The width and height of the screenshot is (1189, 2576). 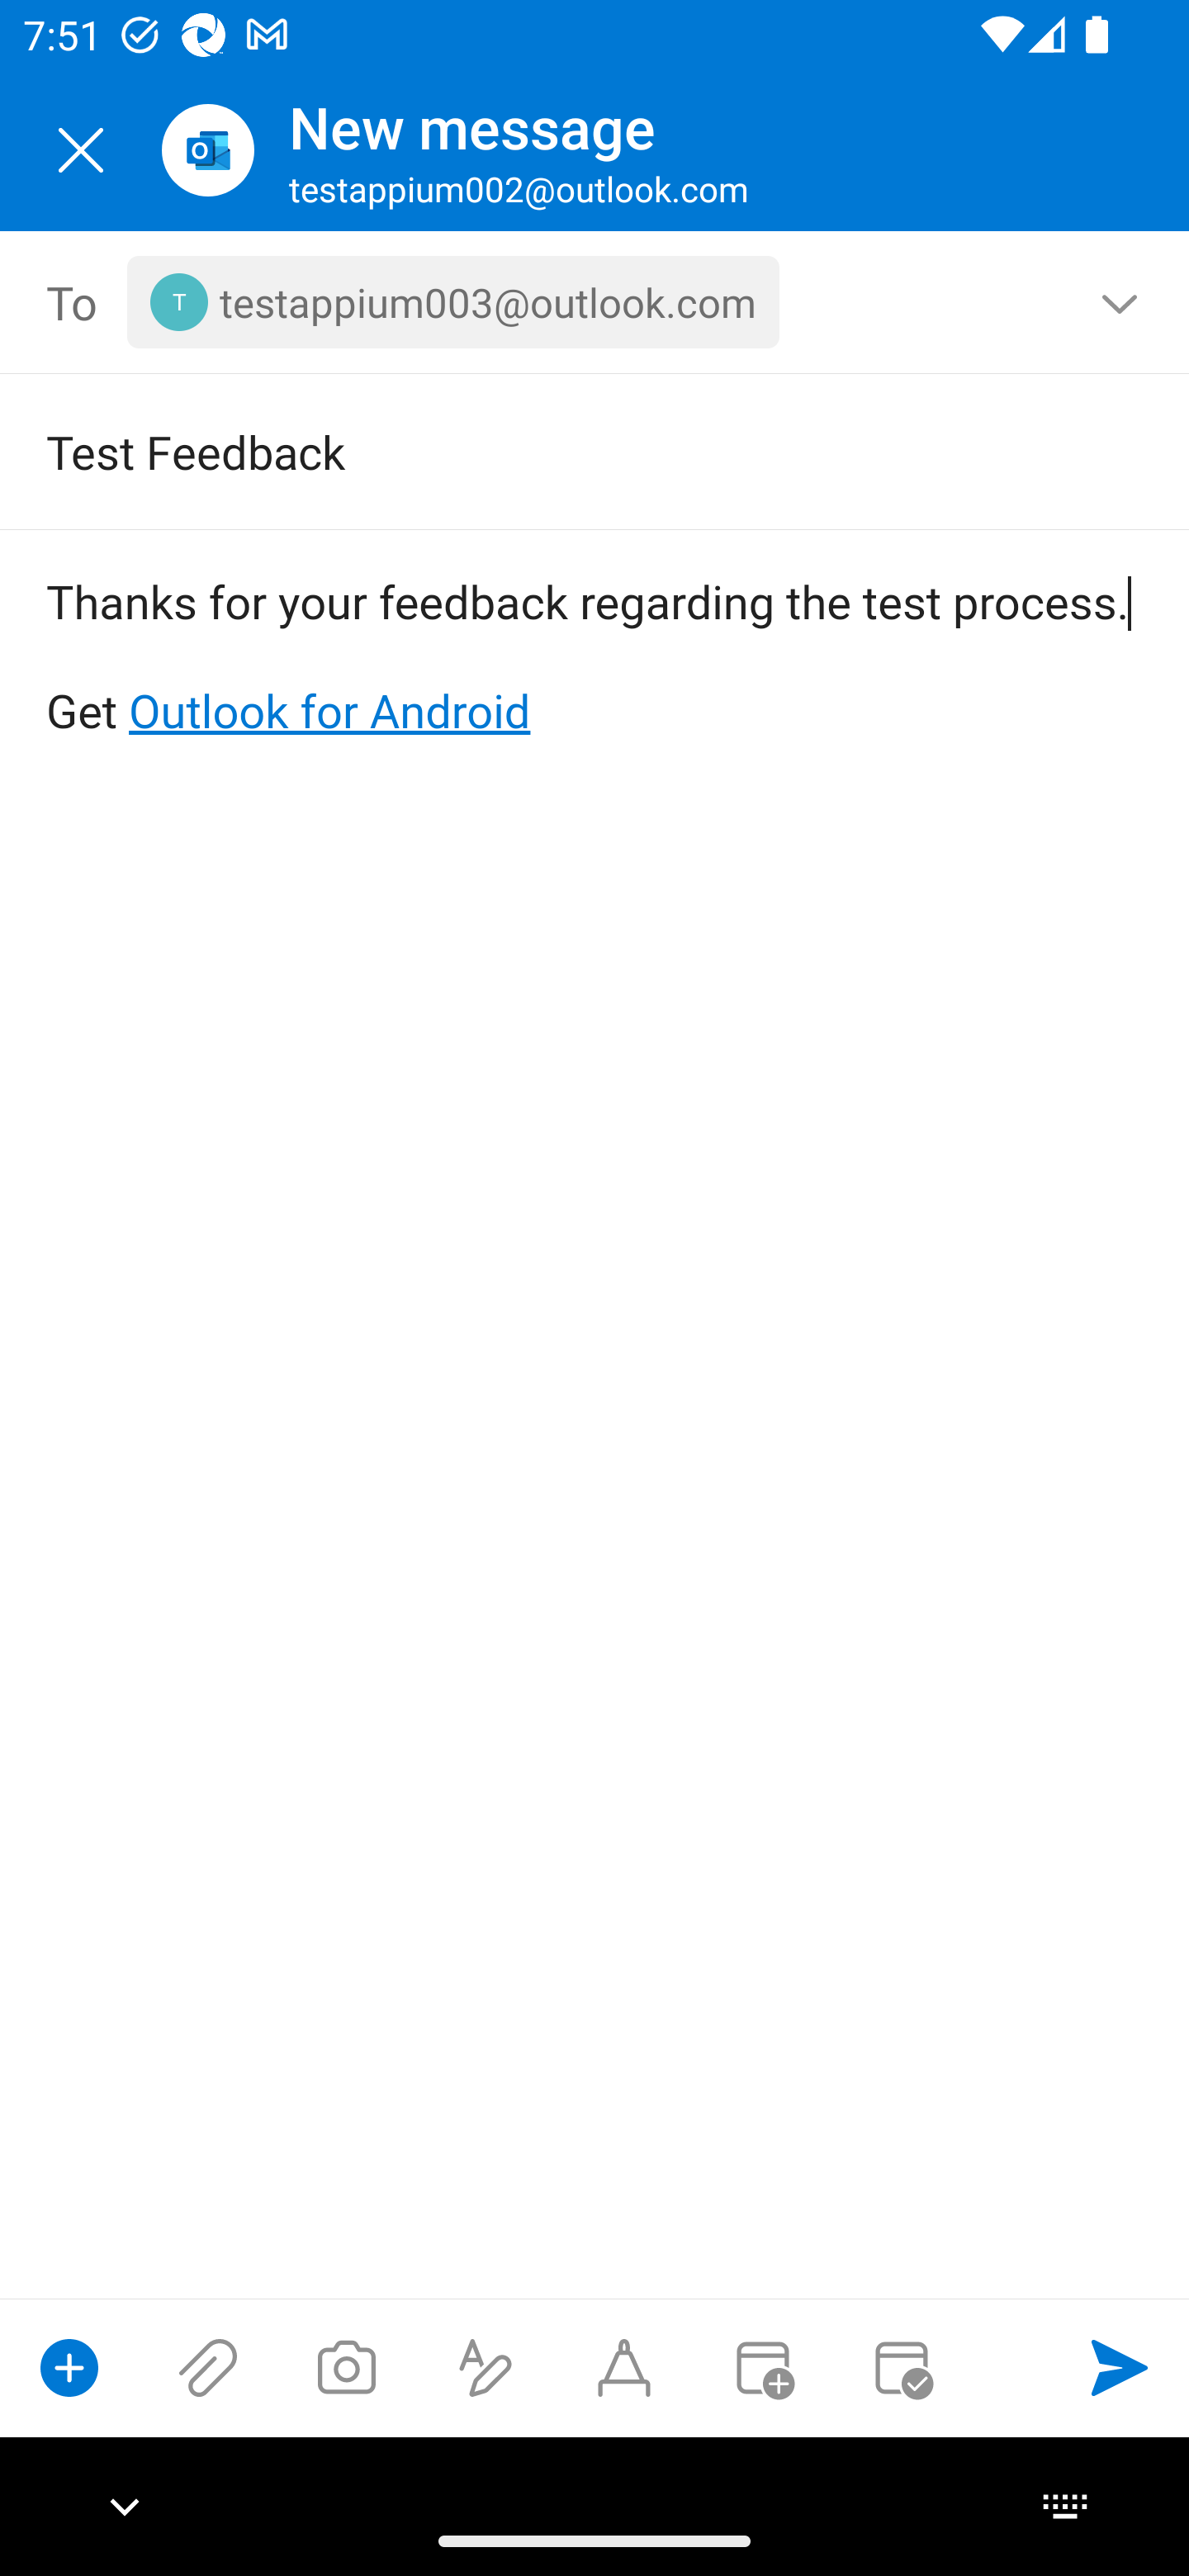 What do you see at coordinates (624, 2367) in the screenshot?
I see `Start Ink compose` at bounding box center [624, 2367].